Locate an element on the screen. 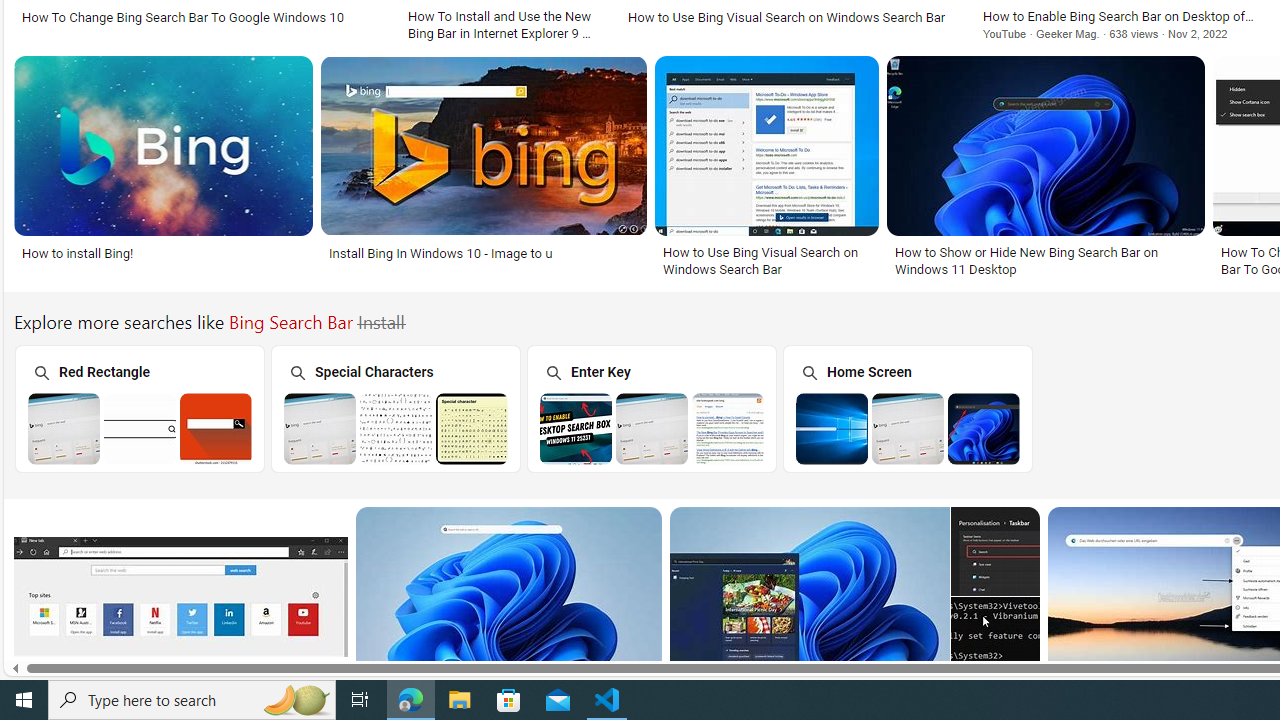 This screenshot has height=720, width=1280. Bing Search Bar Enter Key Enter Key is located at coordinates (651, 408).